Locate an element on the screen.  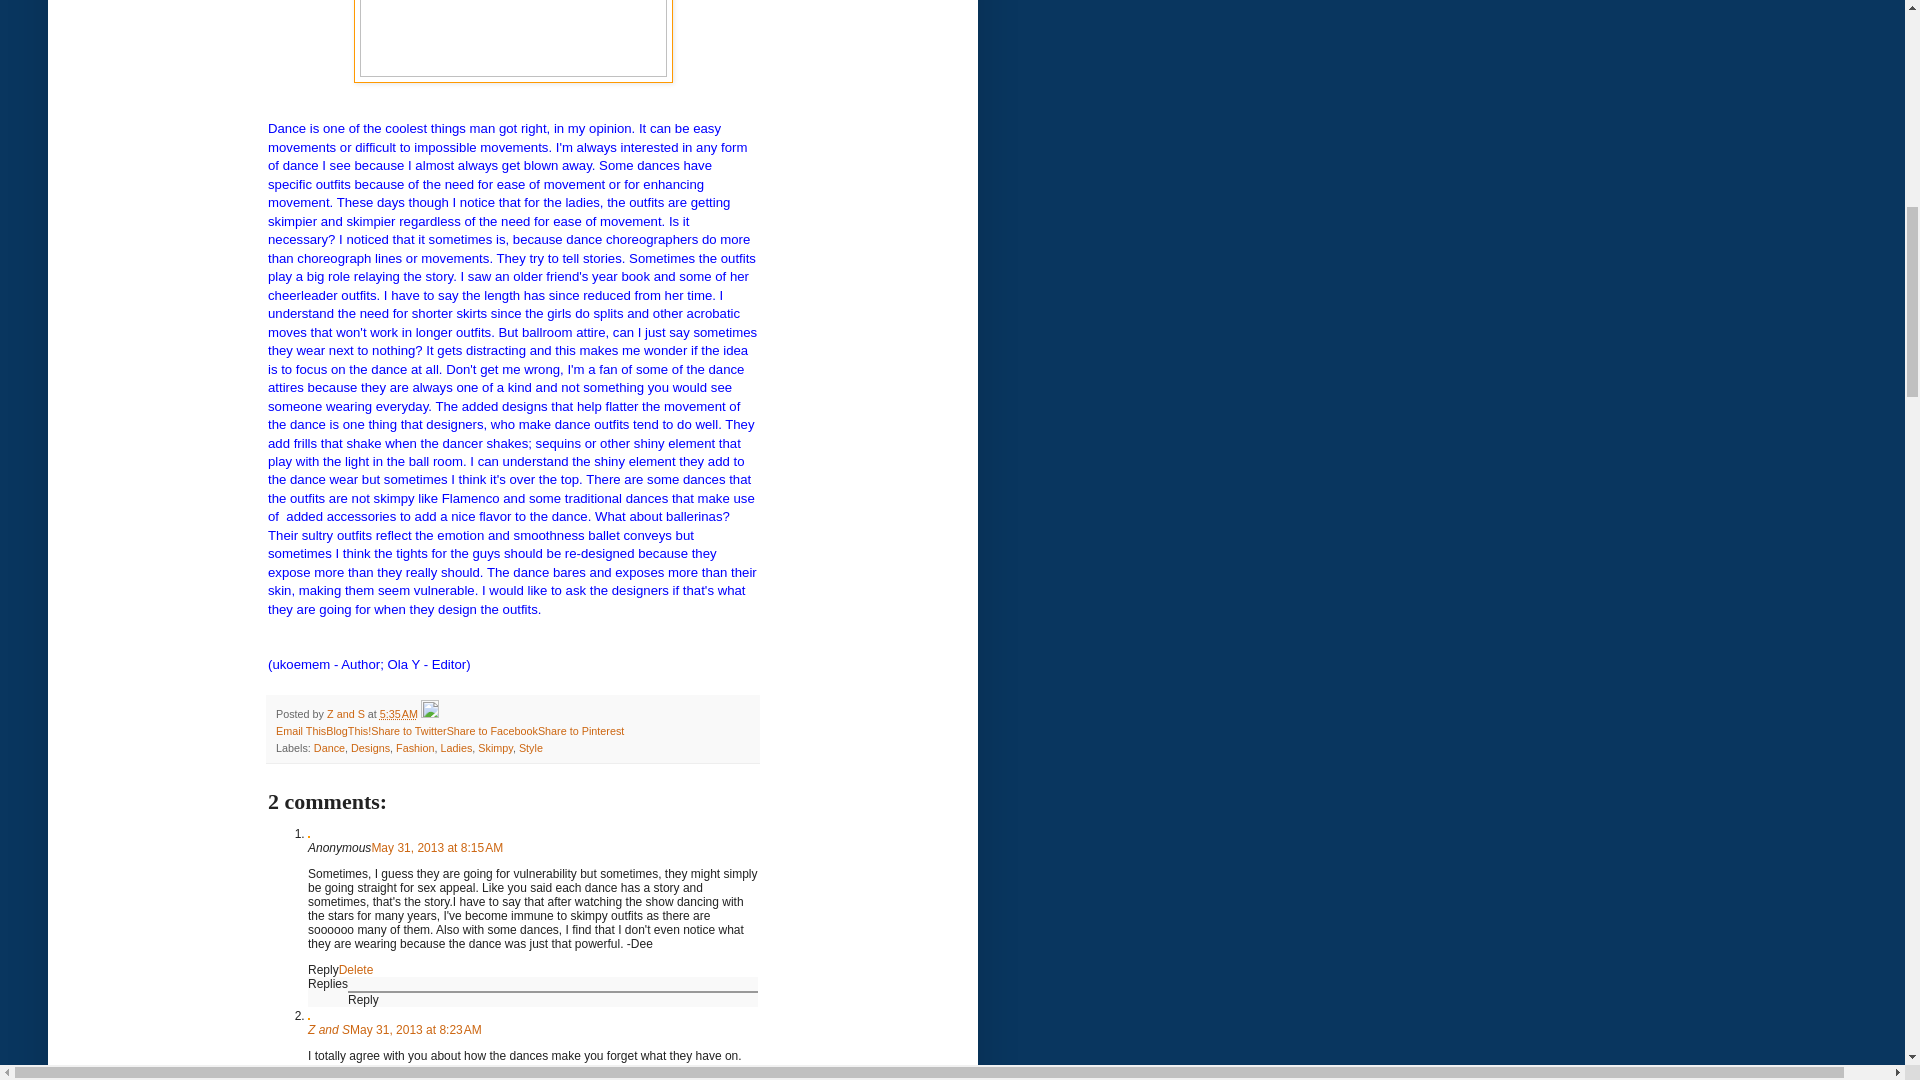
Dance is located at coordinates (330, 747).